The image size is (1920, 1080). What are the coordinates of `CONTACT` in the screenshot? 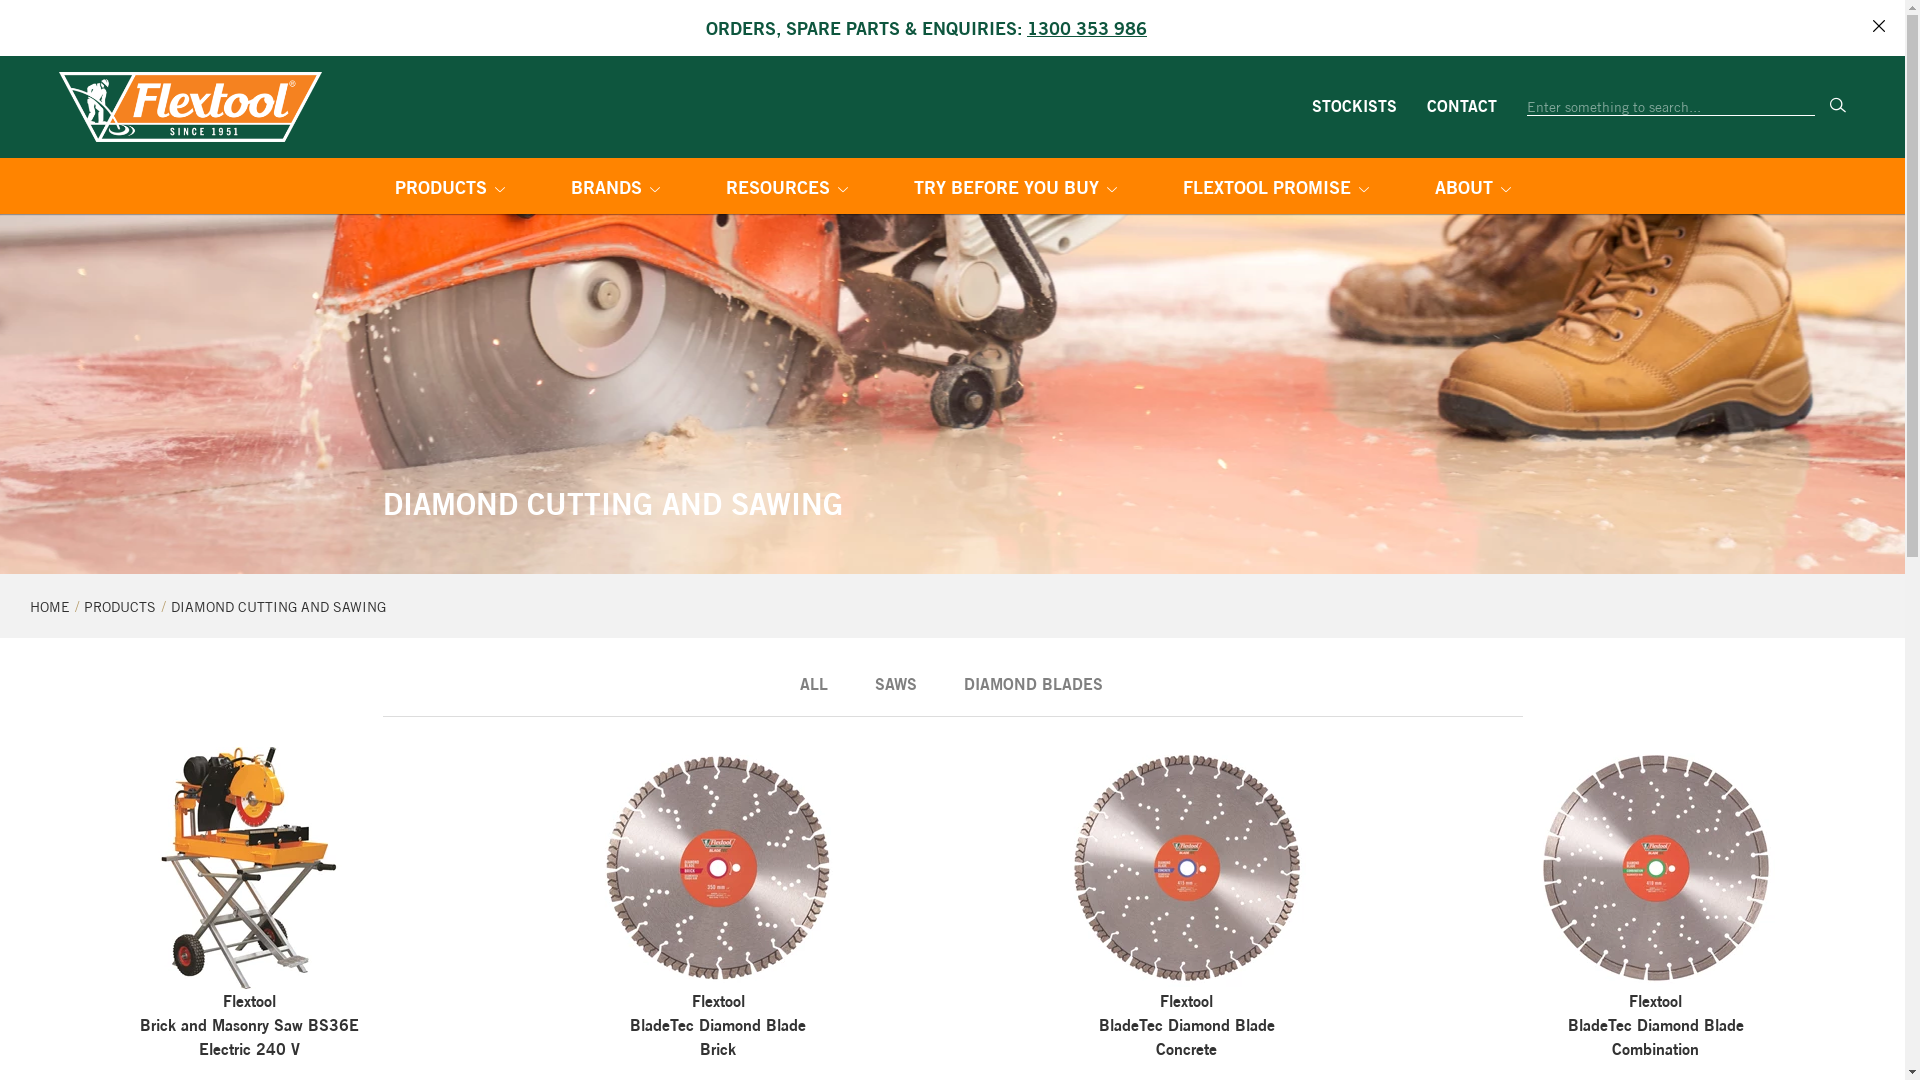 It's located at (1462, 106).